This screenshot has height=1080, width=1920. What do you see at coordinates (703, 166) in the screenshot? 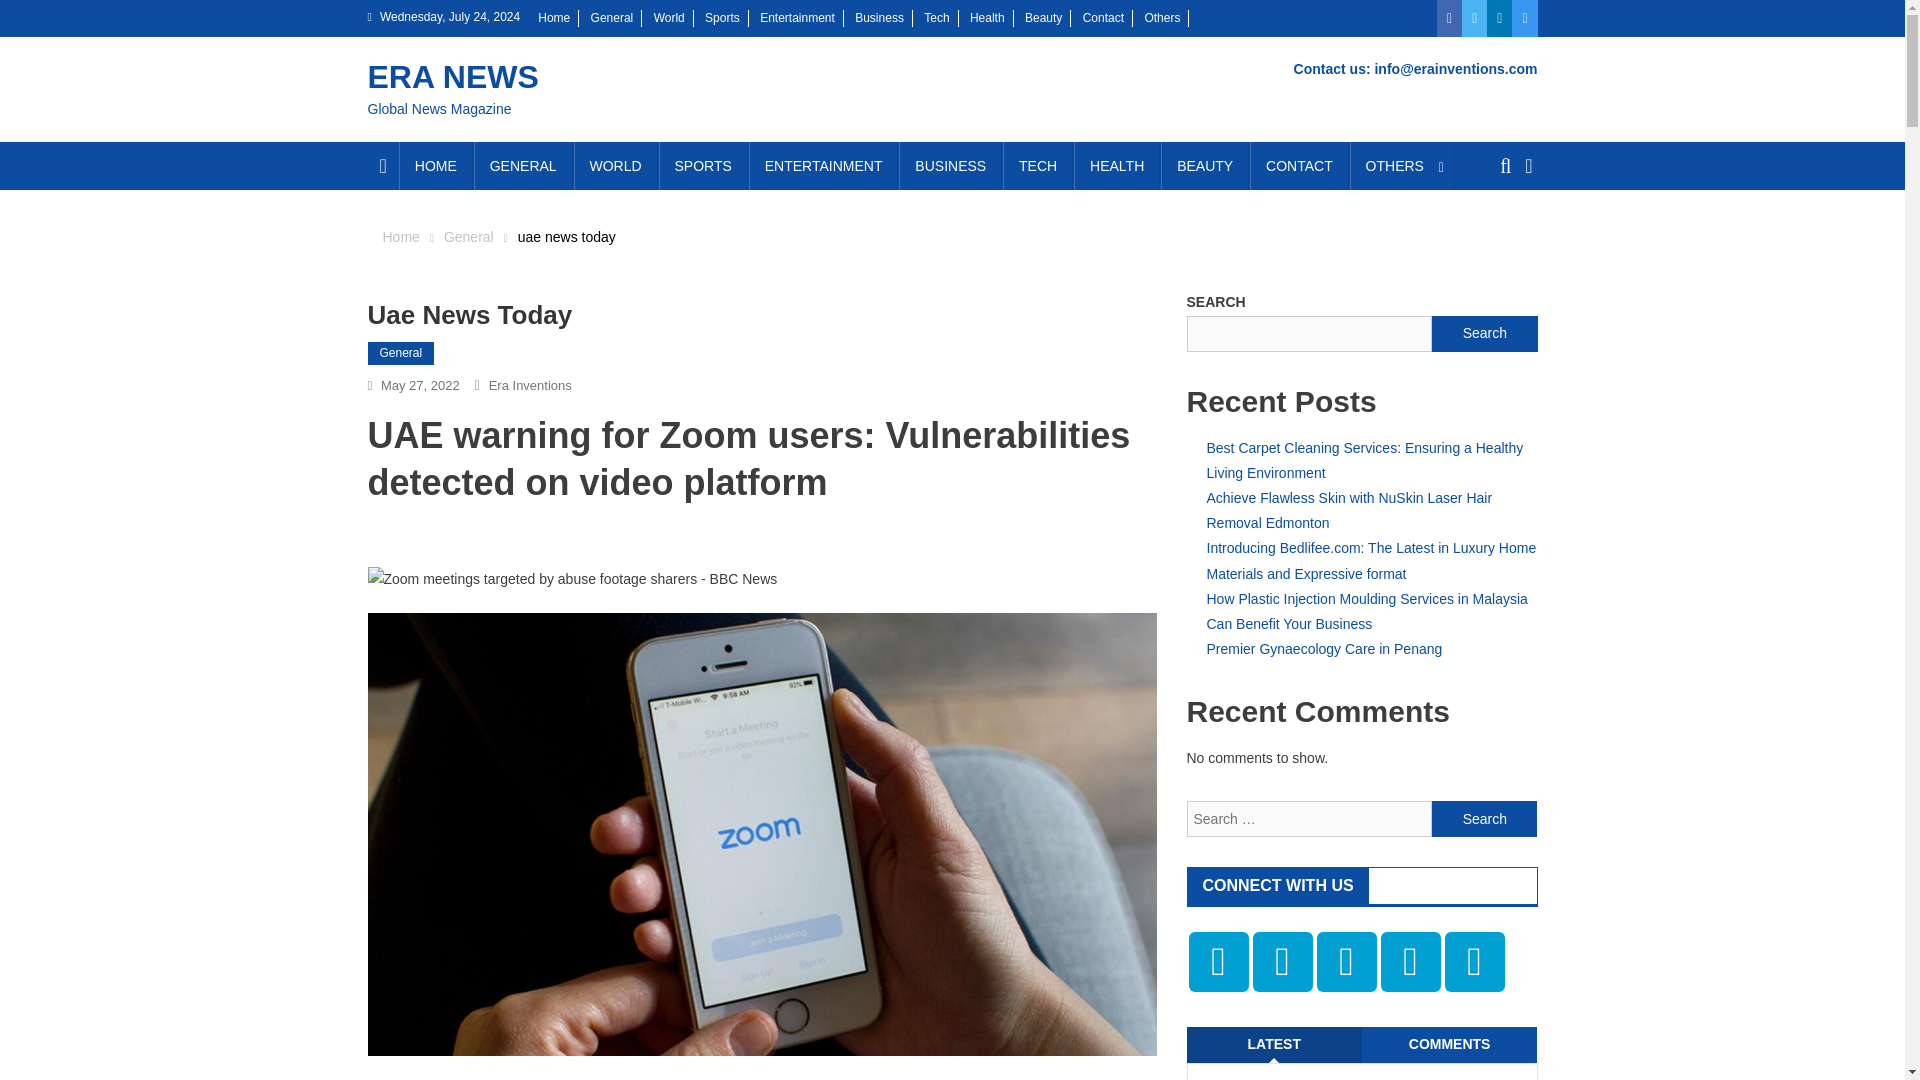
I see `SPORTS` at bounding box center [703, 166].